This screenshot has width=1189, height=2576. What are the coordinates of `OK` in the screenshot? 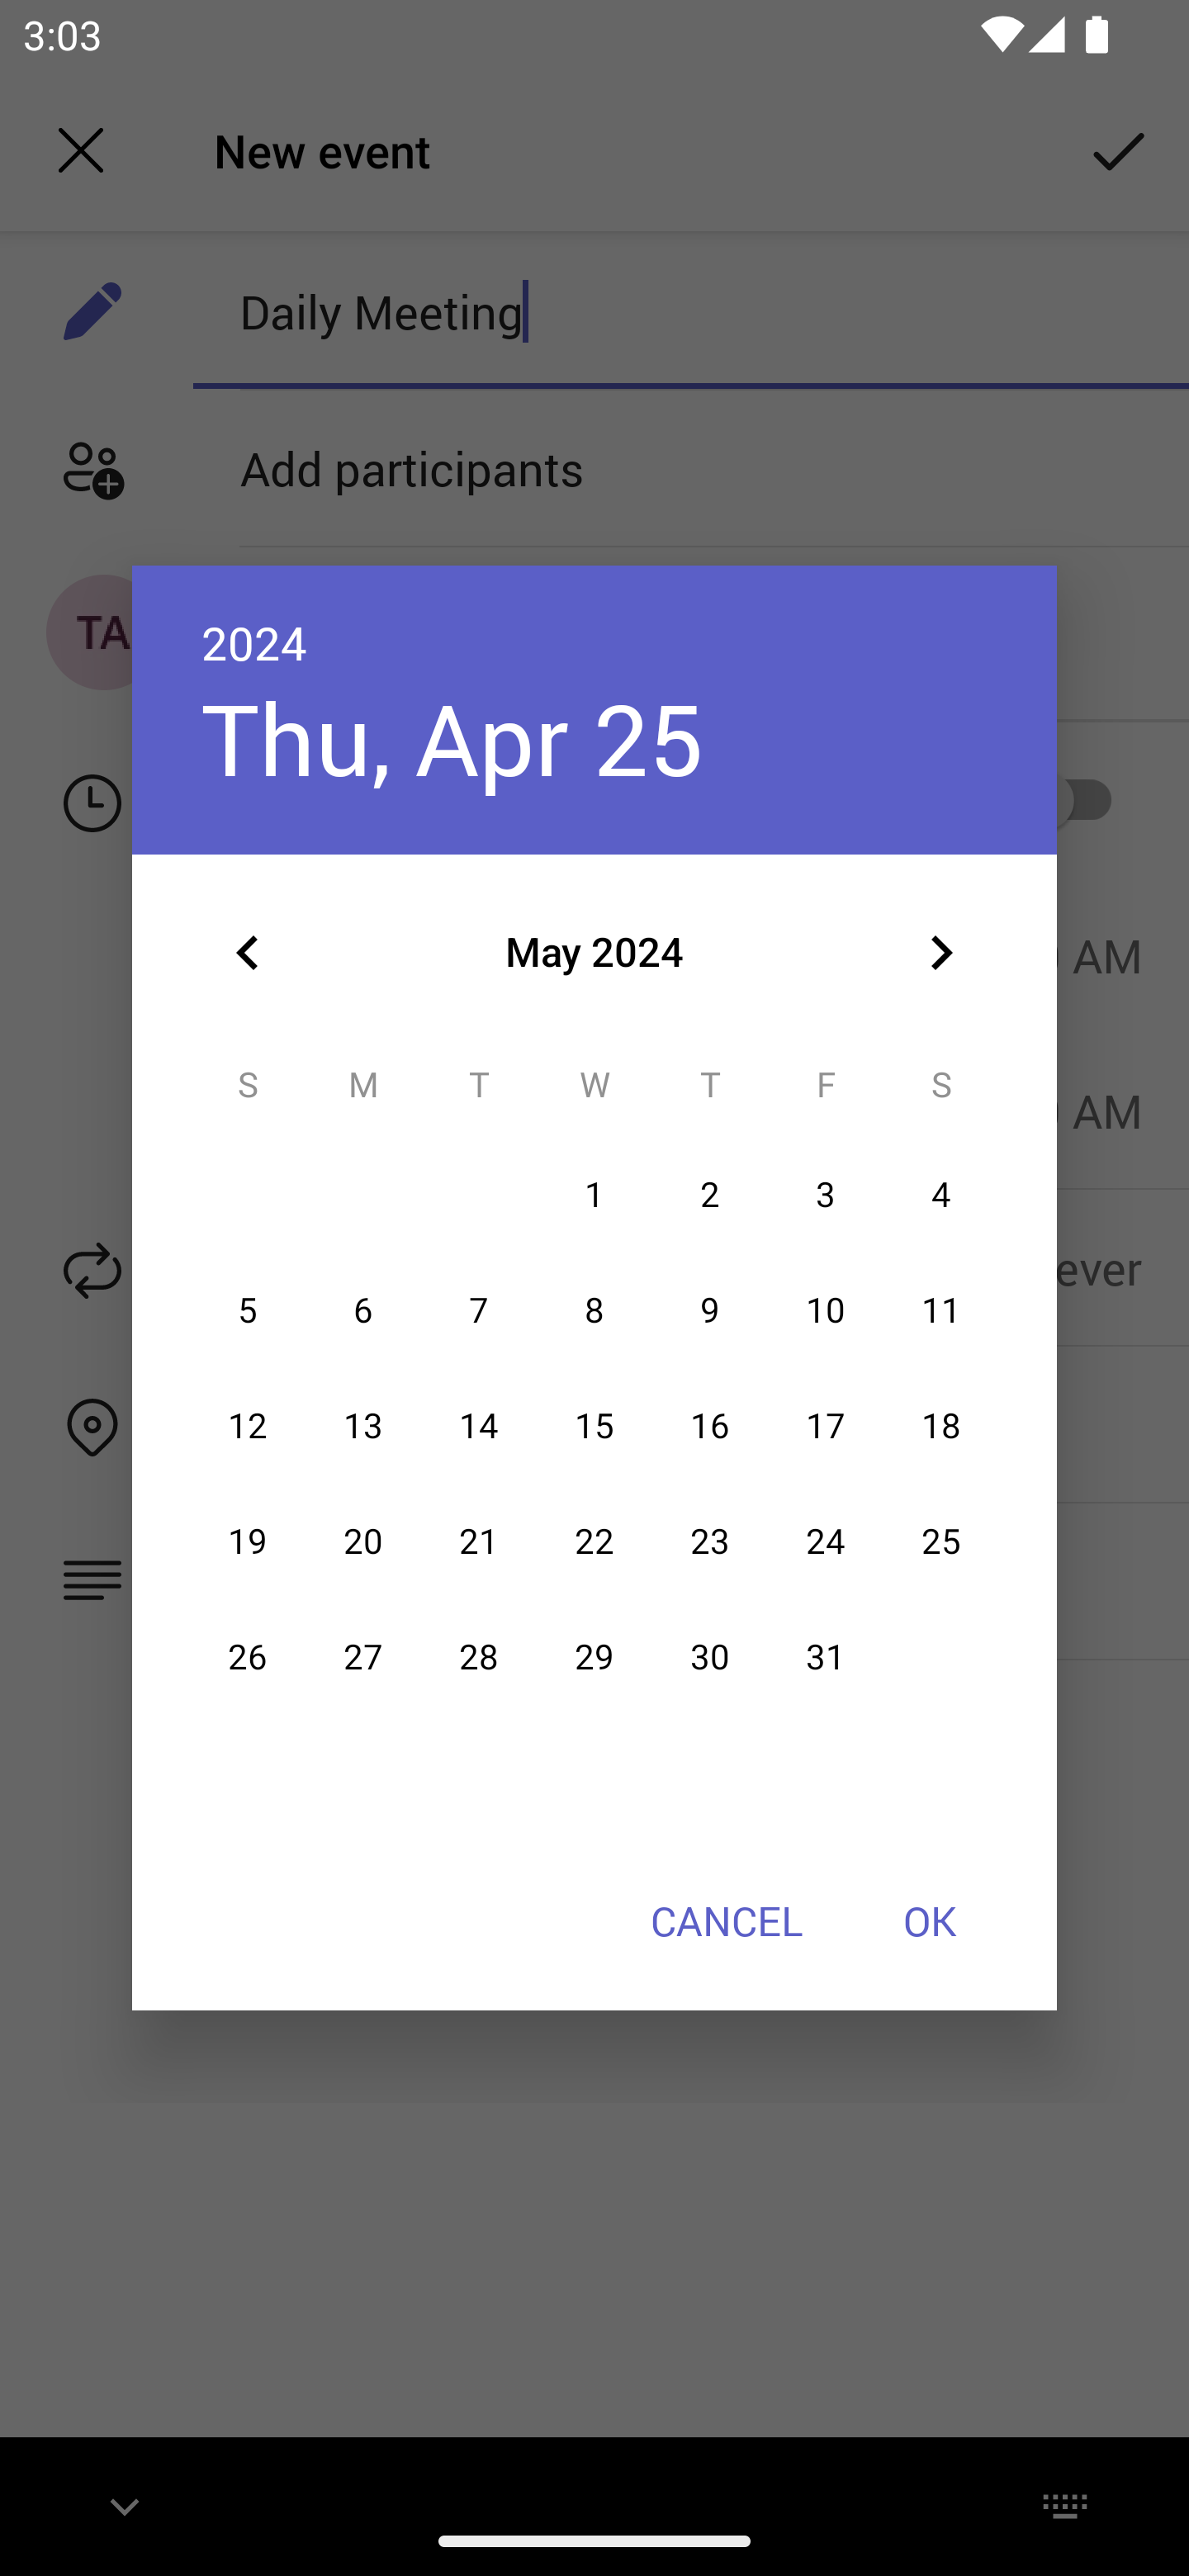 It's located at (930, 1920).